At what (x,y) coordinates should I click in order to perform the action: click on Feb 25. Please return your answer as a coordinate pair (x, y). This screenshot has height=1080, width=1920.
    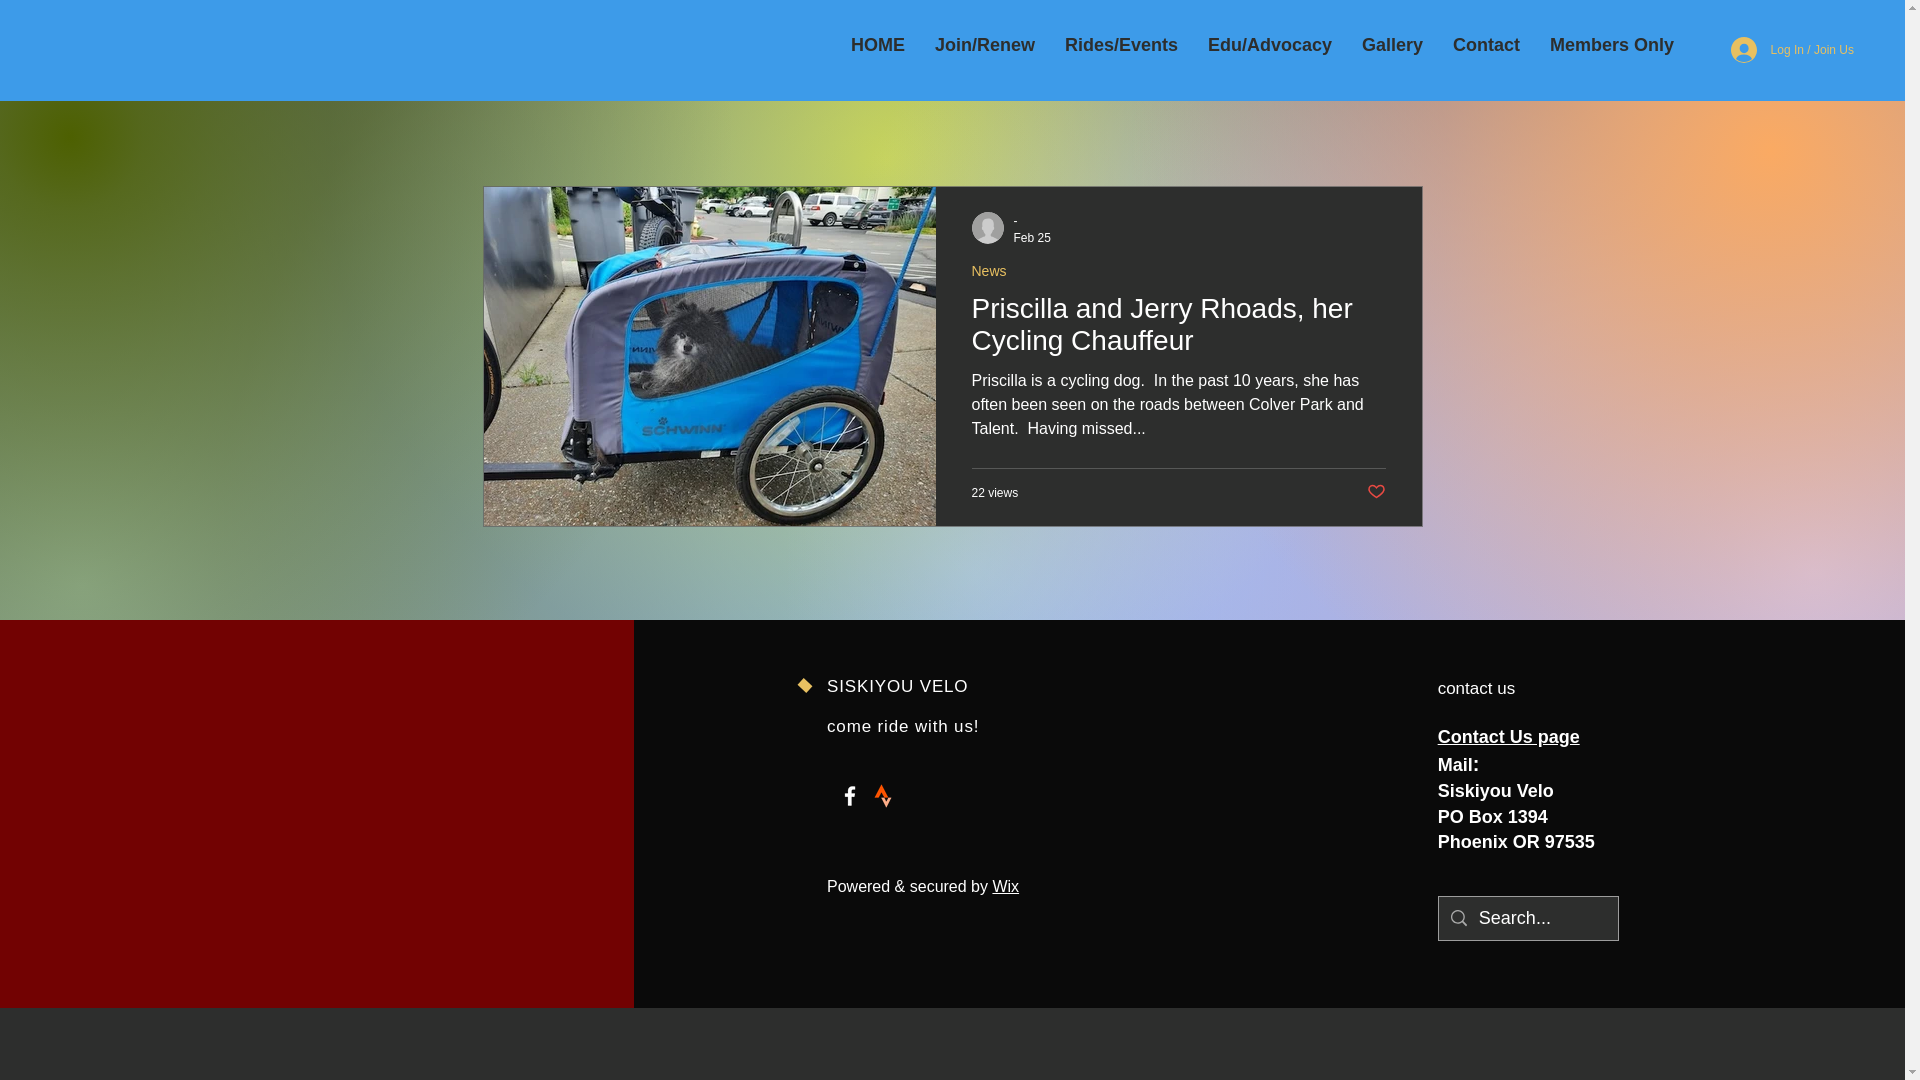
    Looking at the image, I should click on (1032, 237).